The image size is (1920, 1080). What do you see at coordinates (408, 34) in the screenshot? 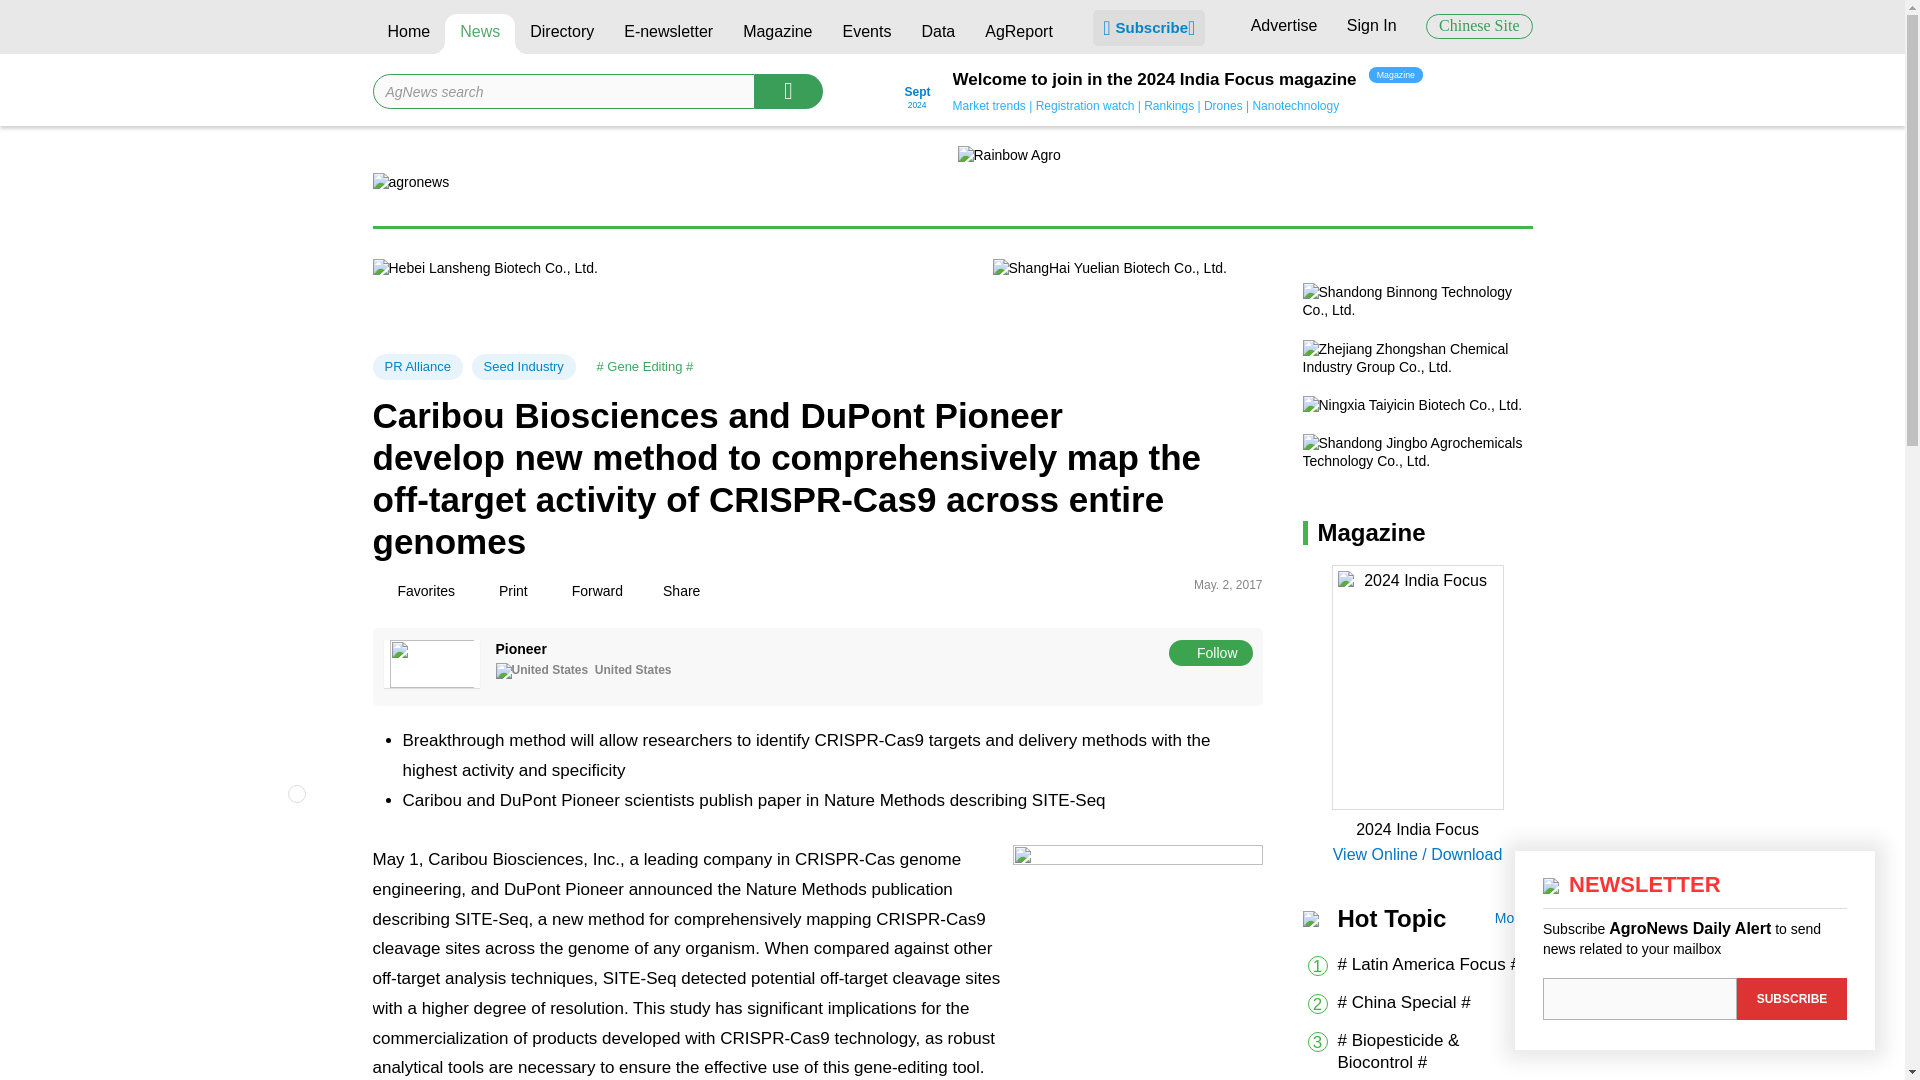
I see `Home` at bounding box center [408, 34].